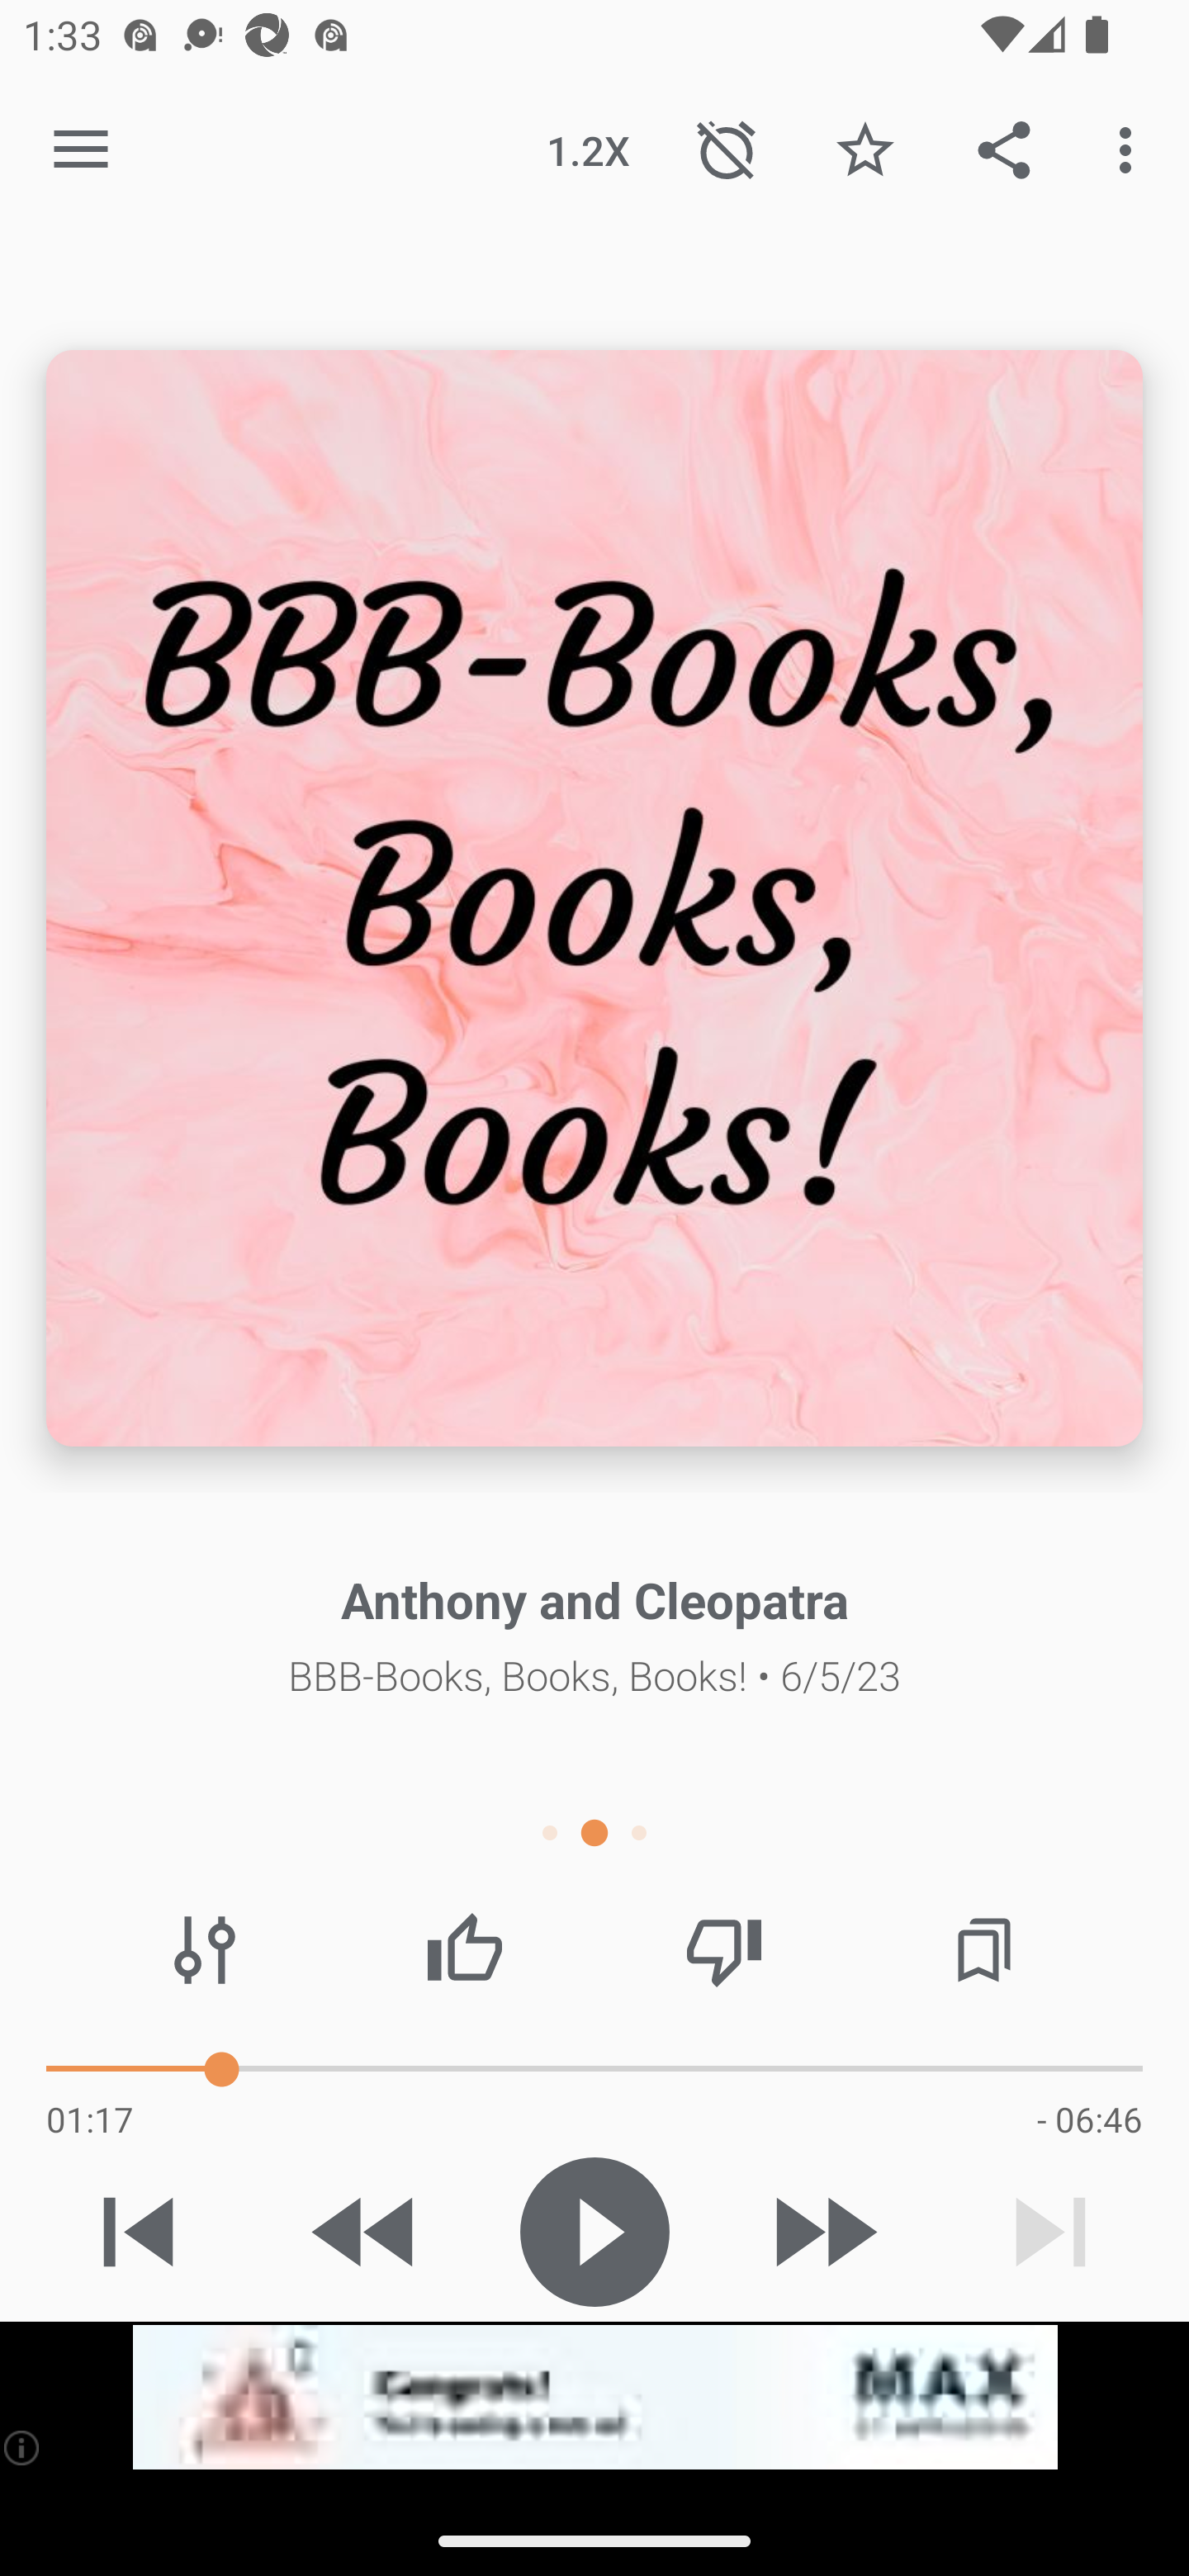 The width and height of the screenshot is (1189, 2576). Describe the element at coordinates (464, 1950) in the screenshot. I see `Thumbs up` at that location.